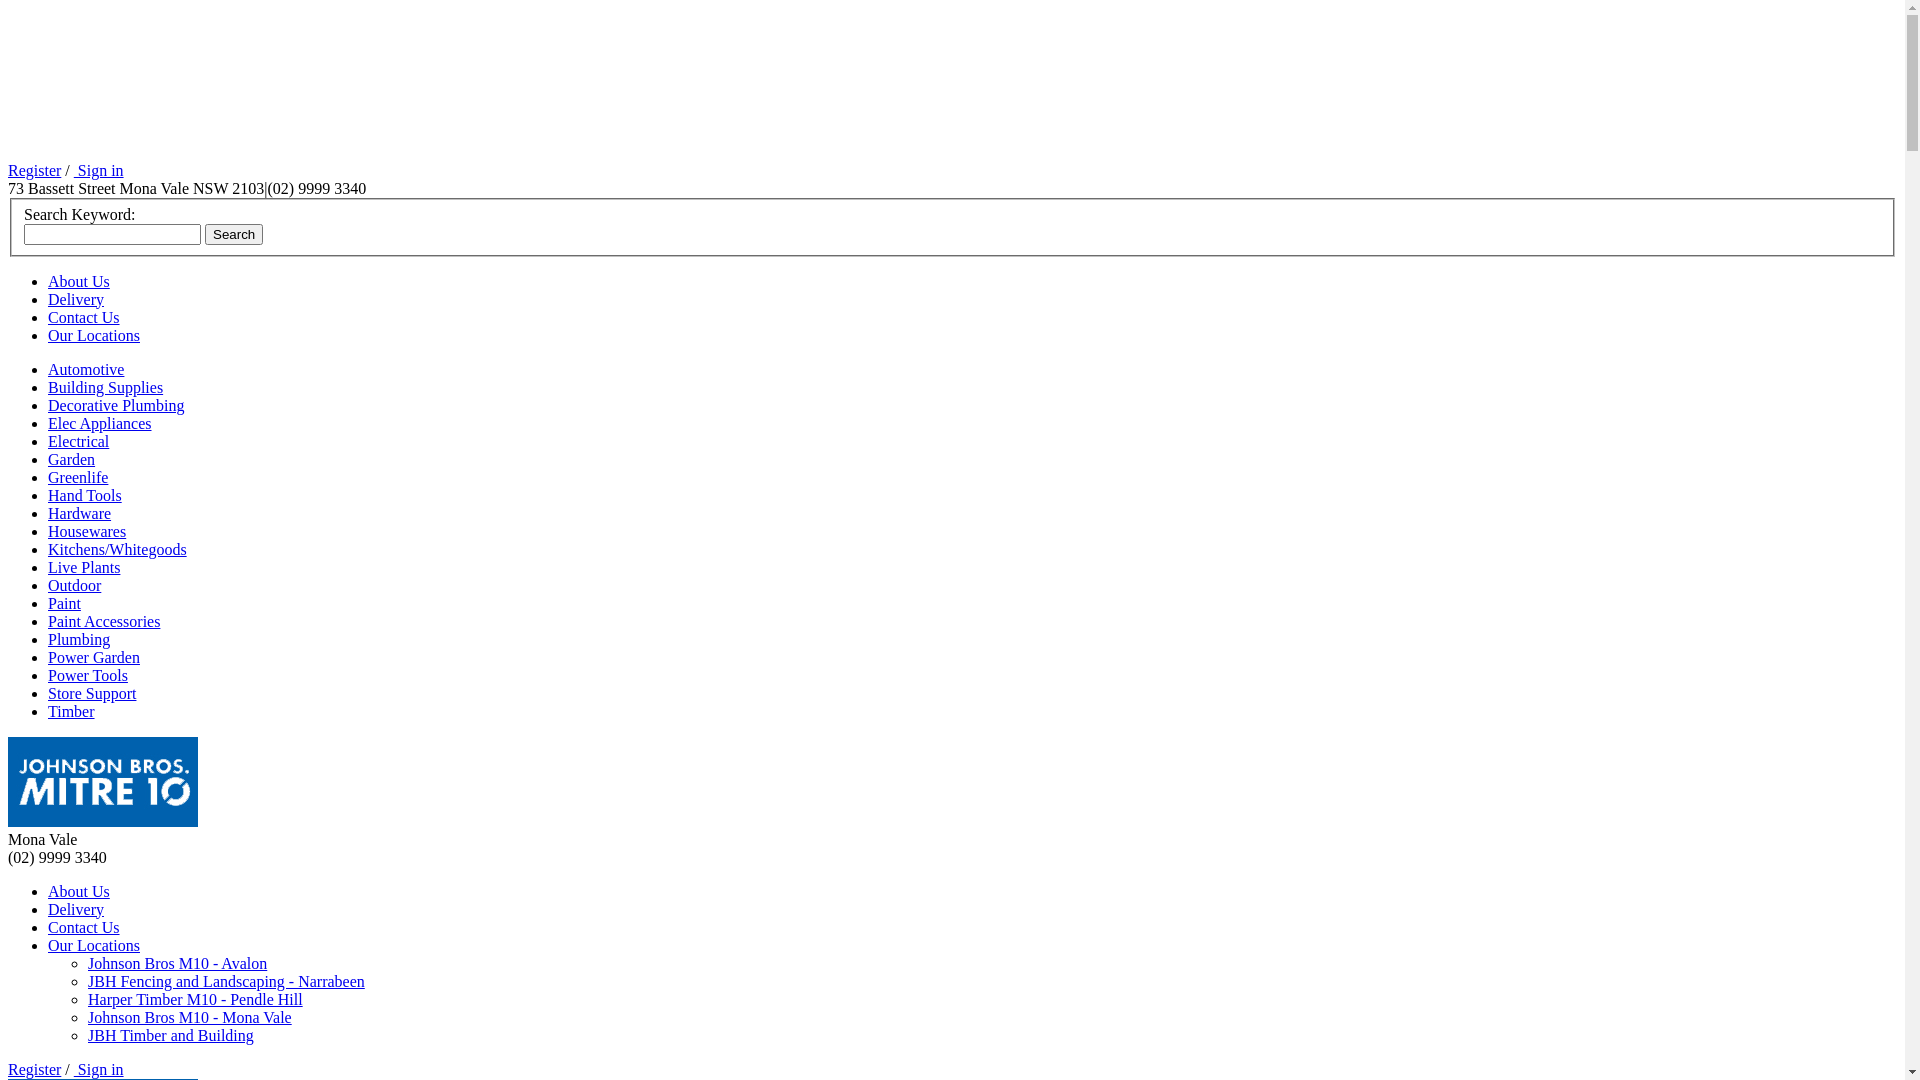 This screenshot has width=1920, height=1080. What do you see at coordinates (79, 891) in the screenshot?
I see `About Us` at bounding box center [79, 891].